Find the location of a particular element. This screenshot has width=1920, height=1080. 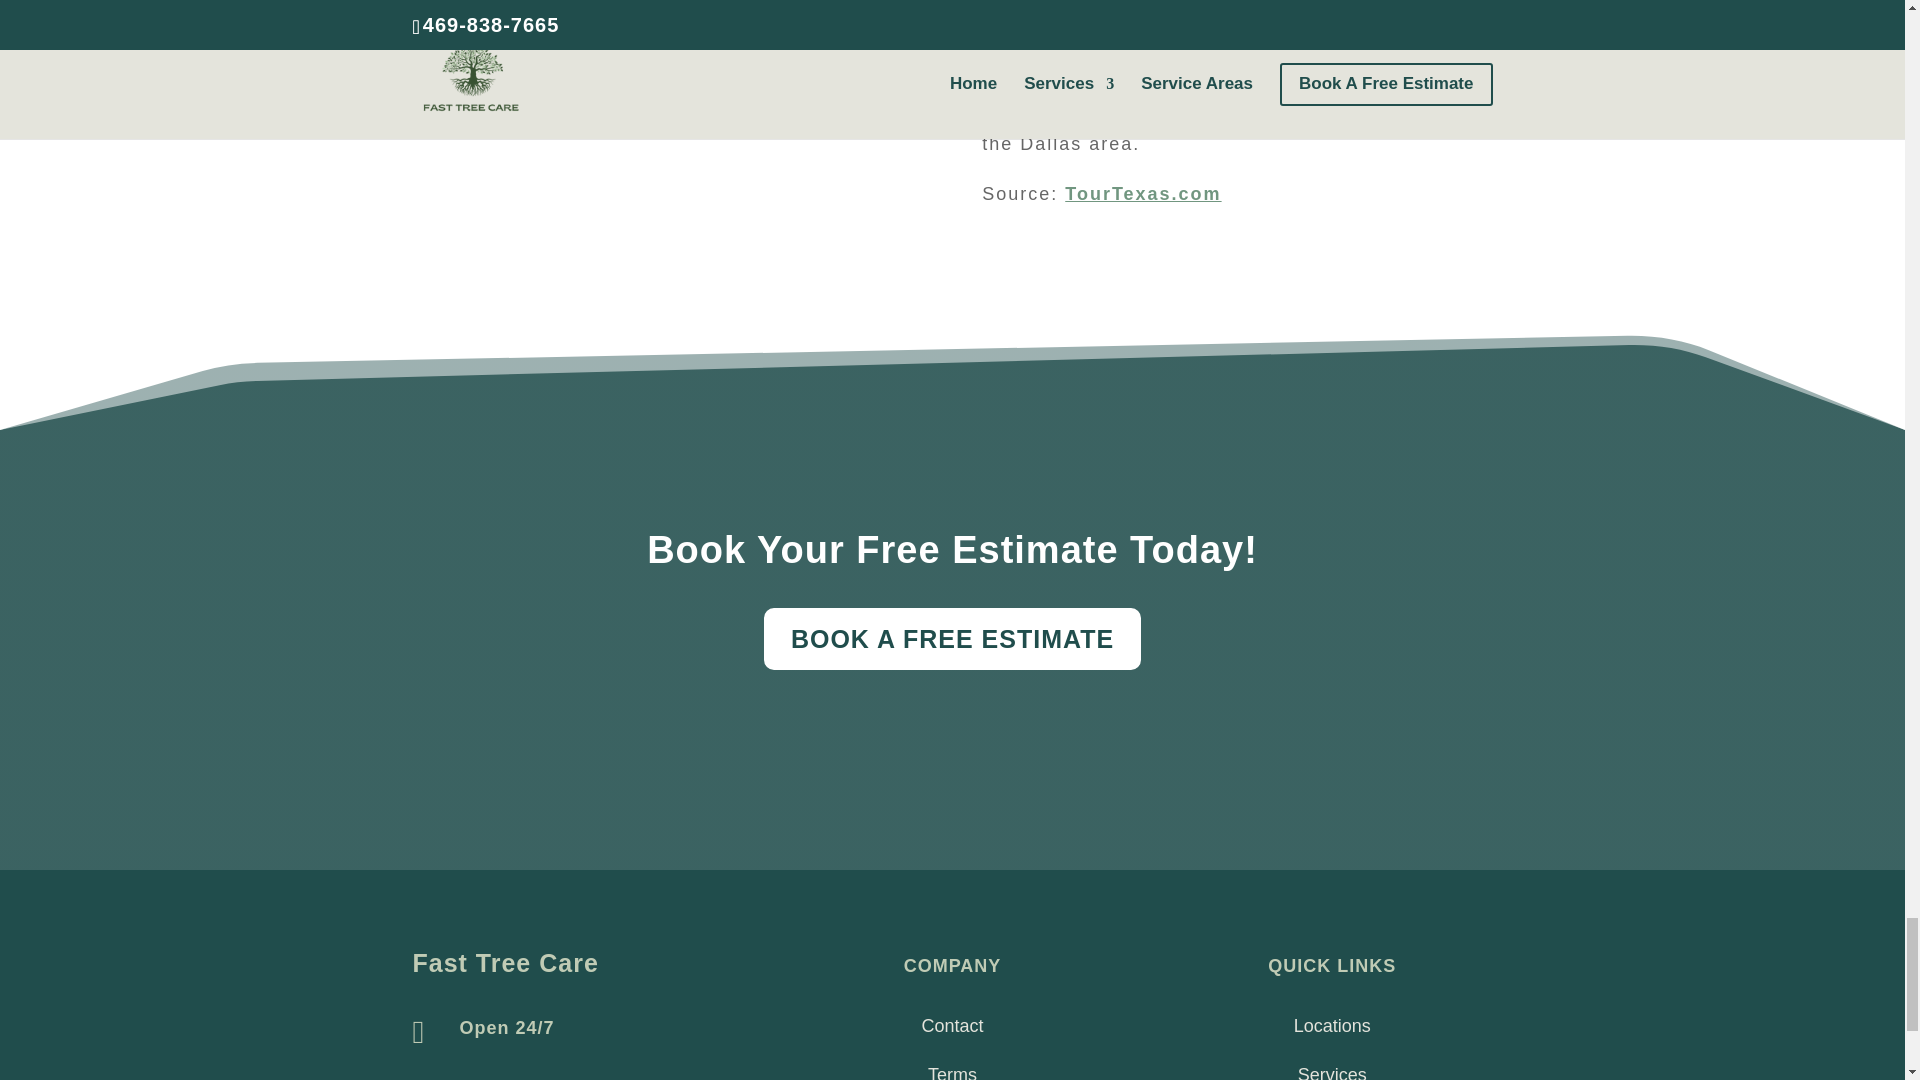

Contact is located at coordinates (952, 1026).